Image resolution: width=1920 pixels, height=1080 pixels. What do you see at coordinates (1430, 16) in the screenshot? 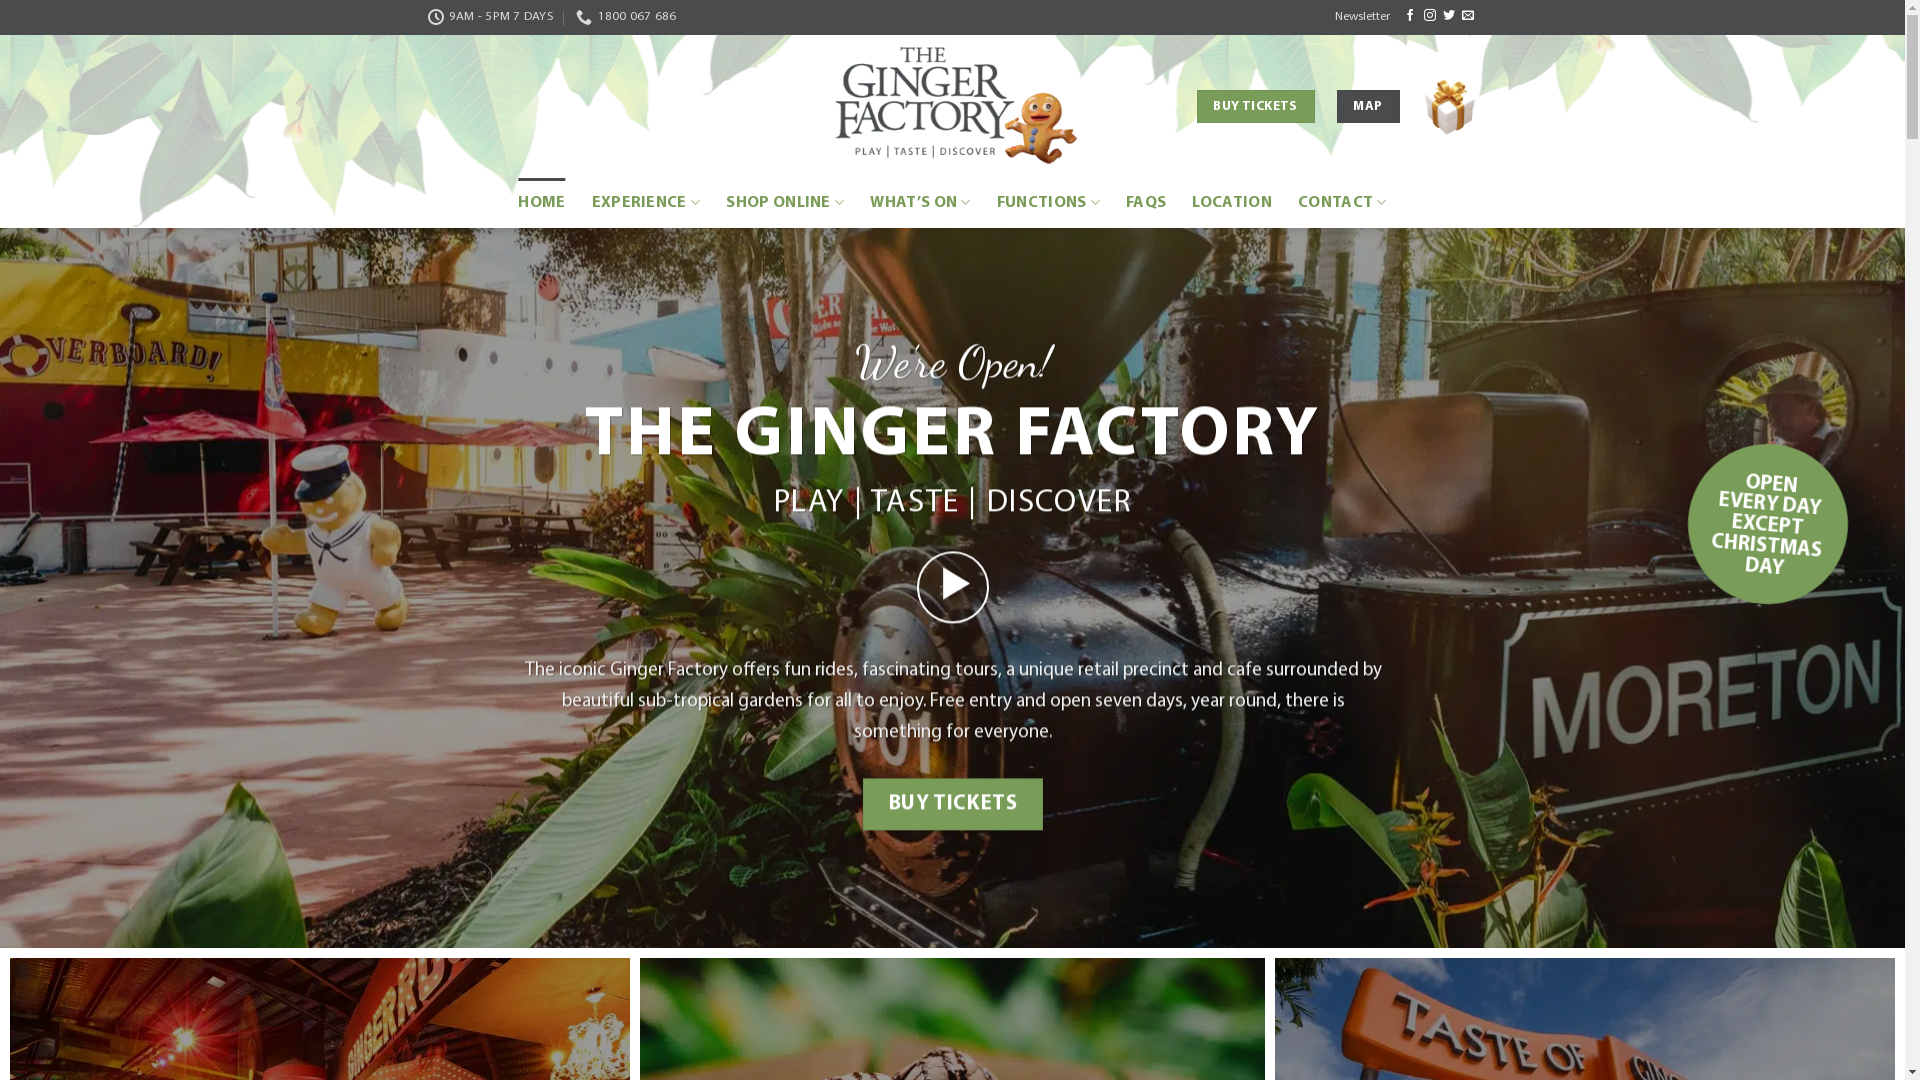
I see `Follow on Instagram` at bounding box center [1430, 16].